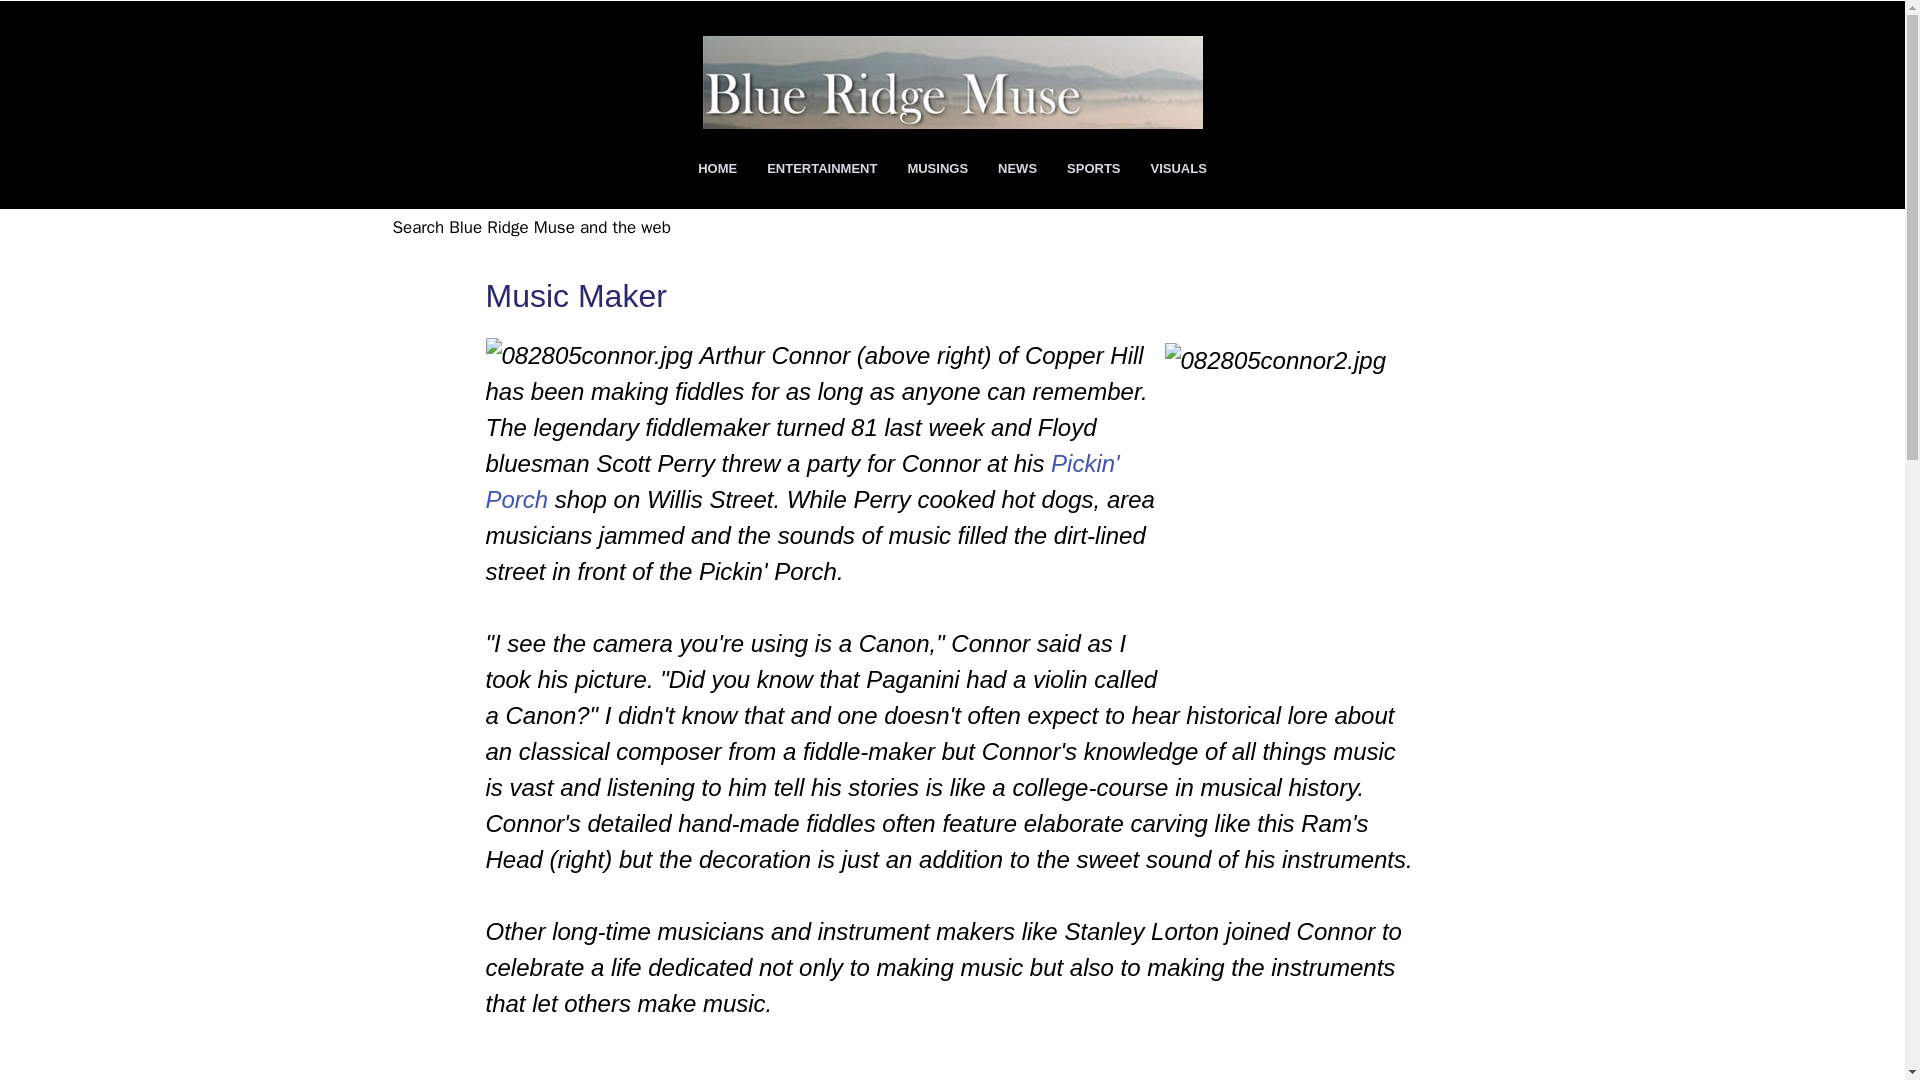 This screenshot has width=1920, height=1080. Describe the element at coordinates (822, 168) in the screenshot. I see `ENTERTAINMENT` at that location.